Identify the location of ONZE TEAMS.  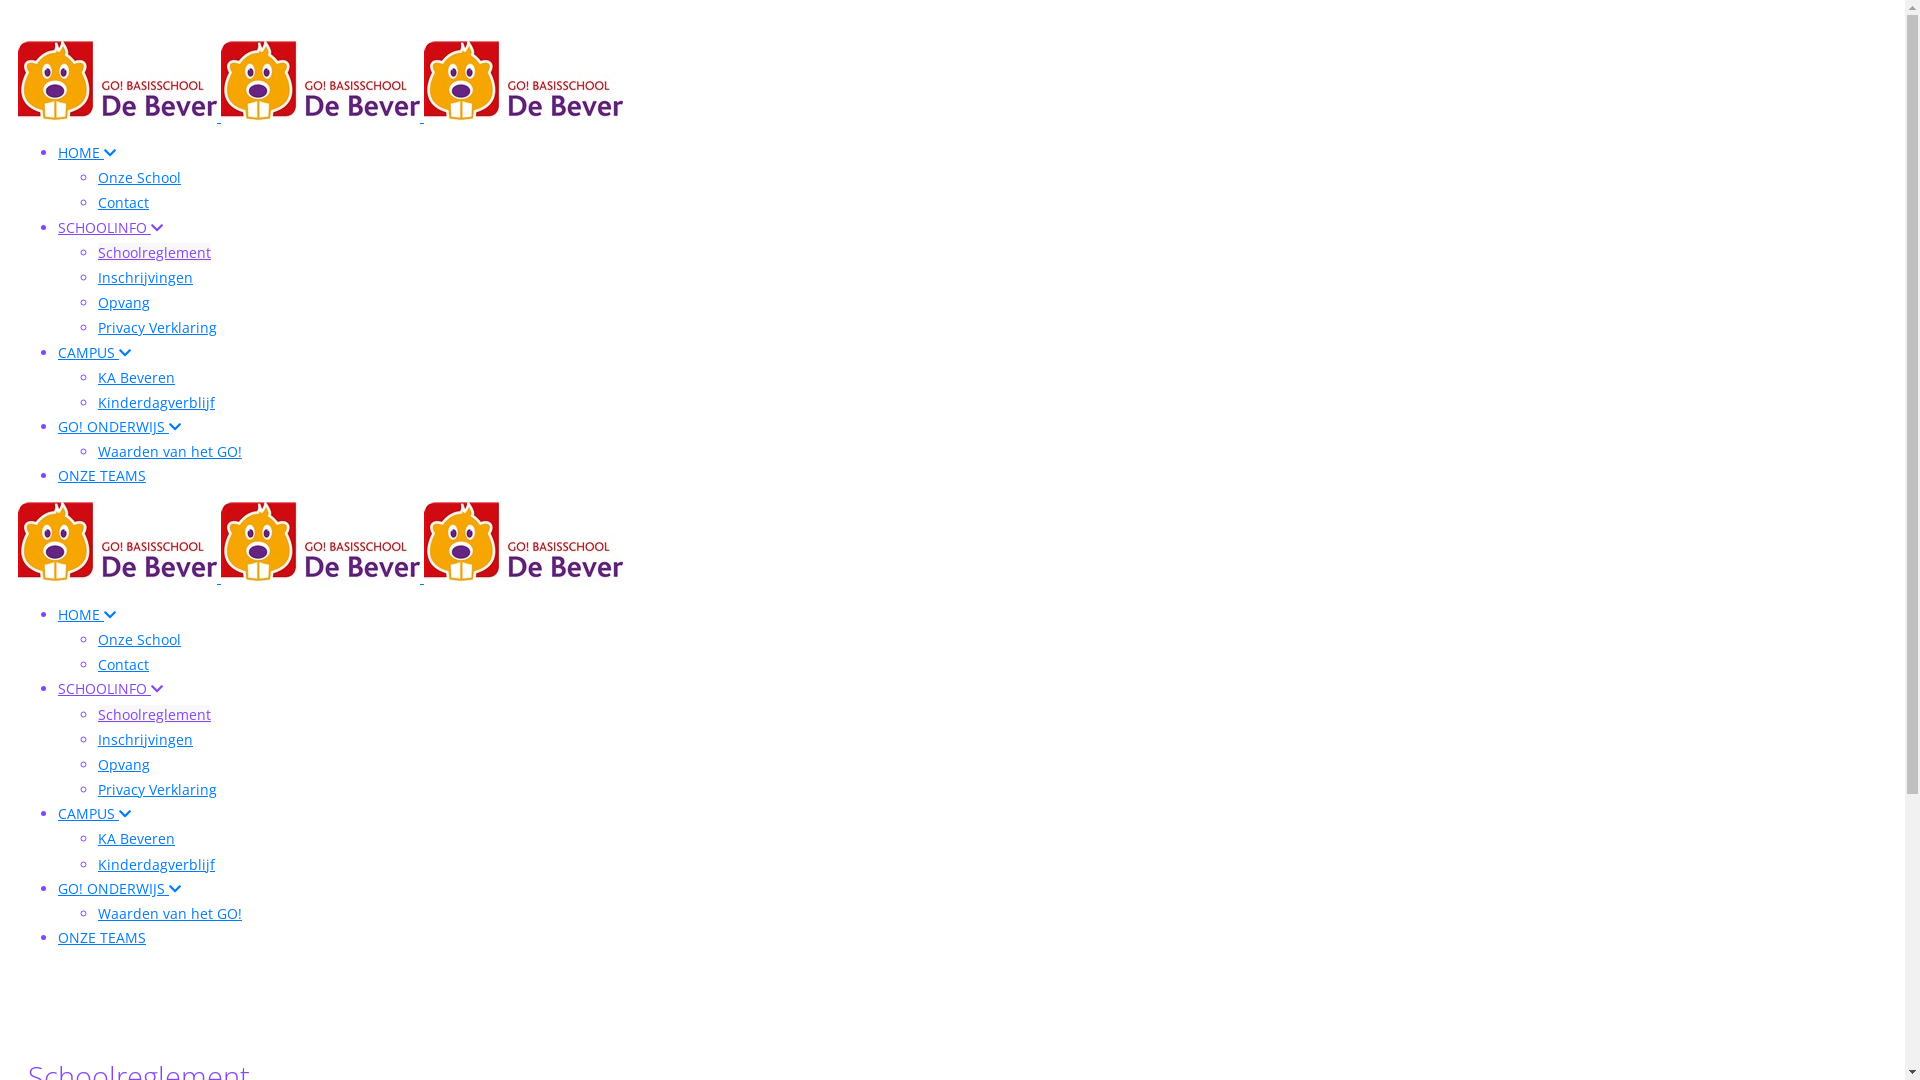
(102, 938).